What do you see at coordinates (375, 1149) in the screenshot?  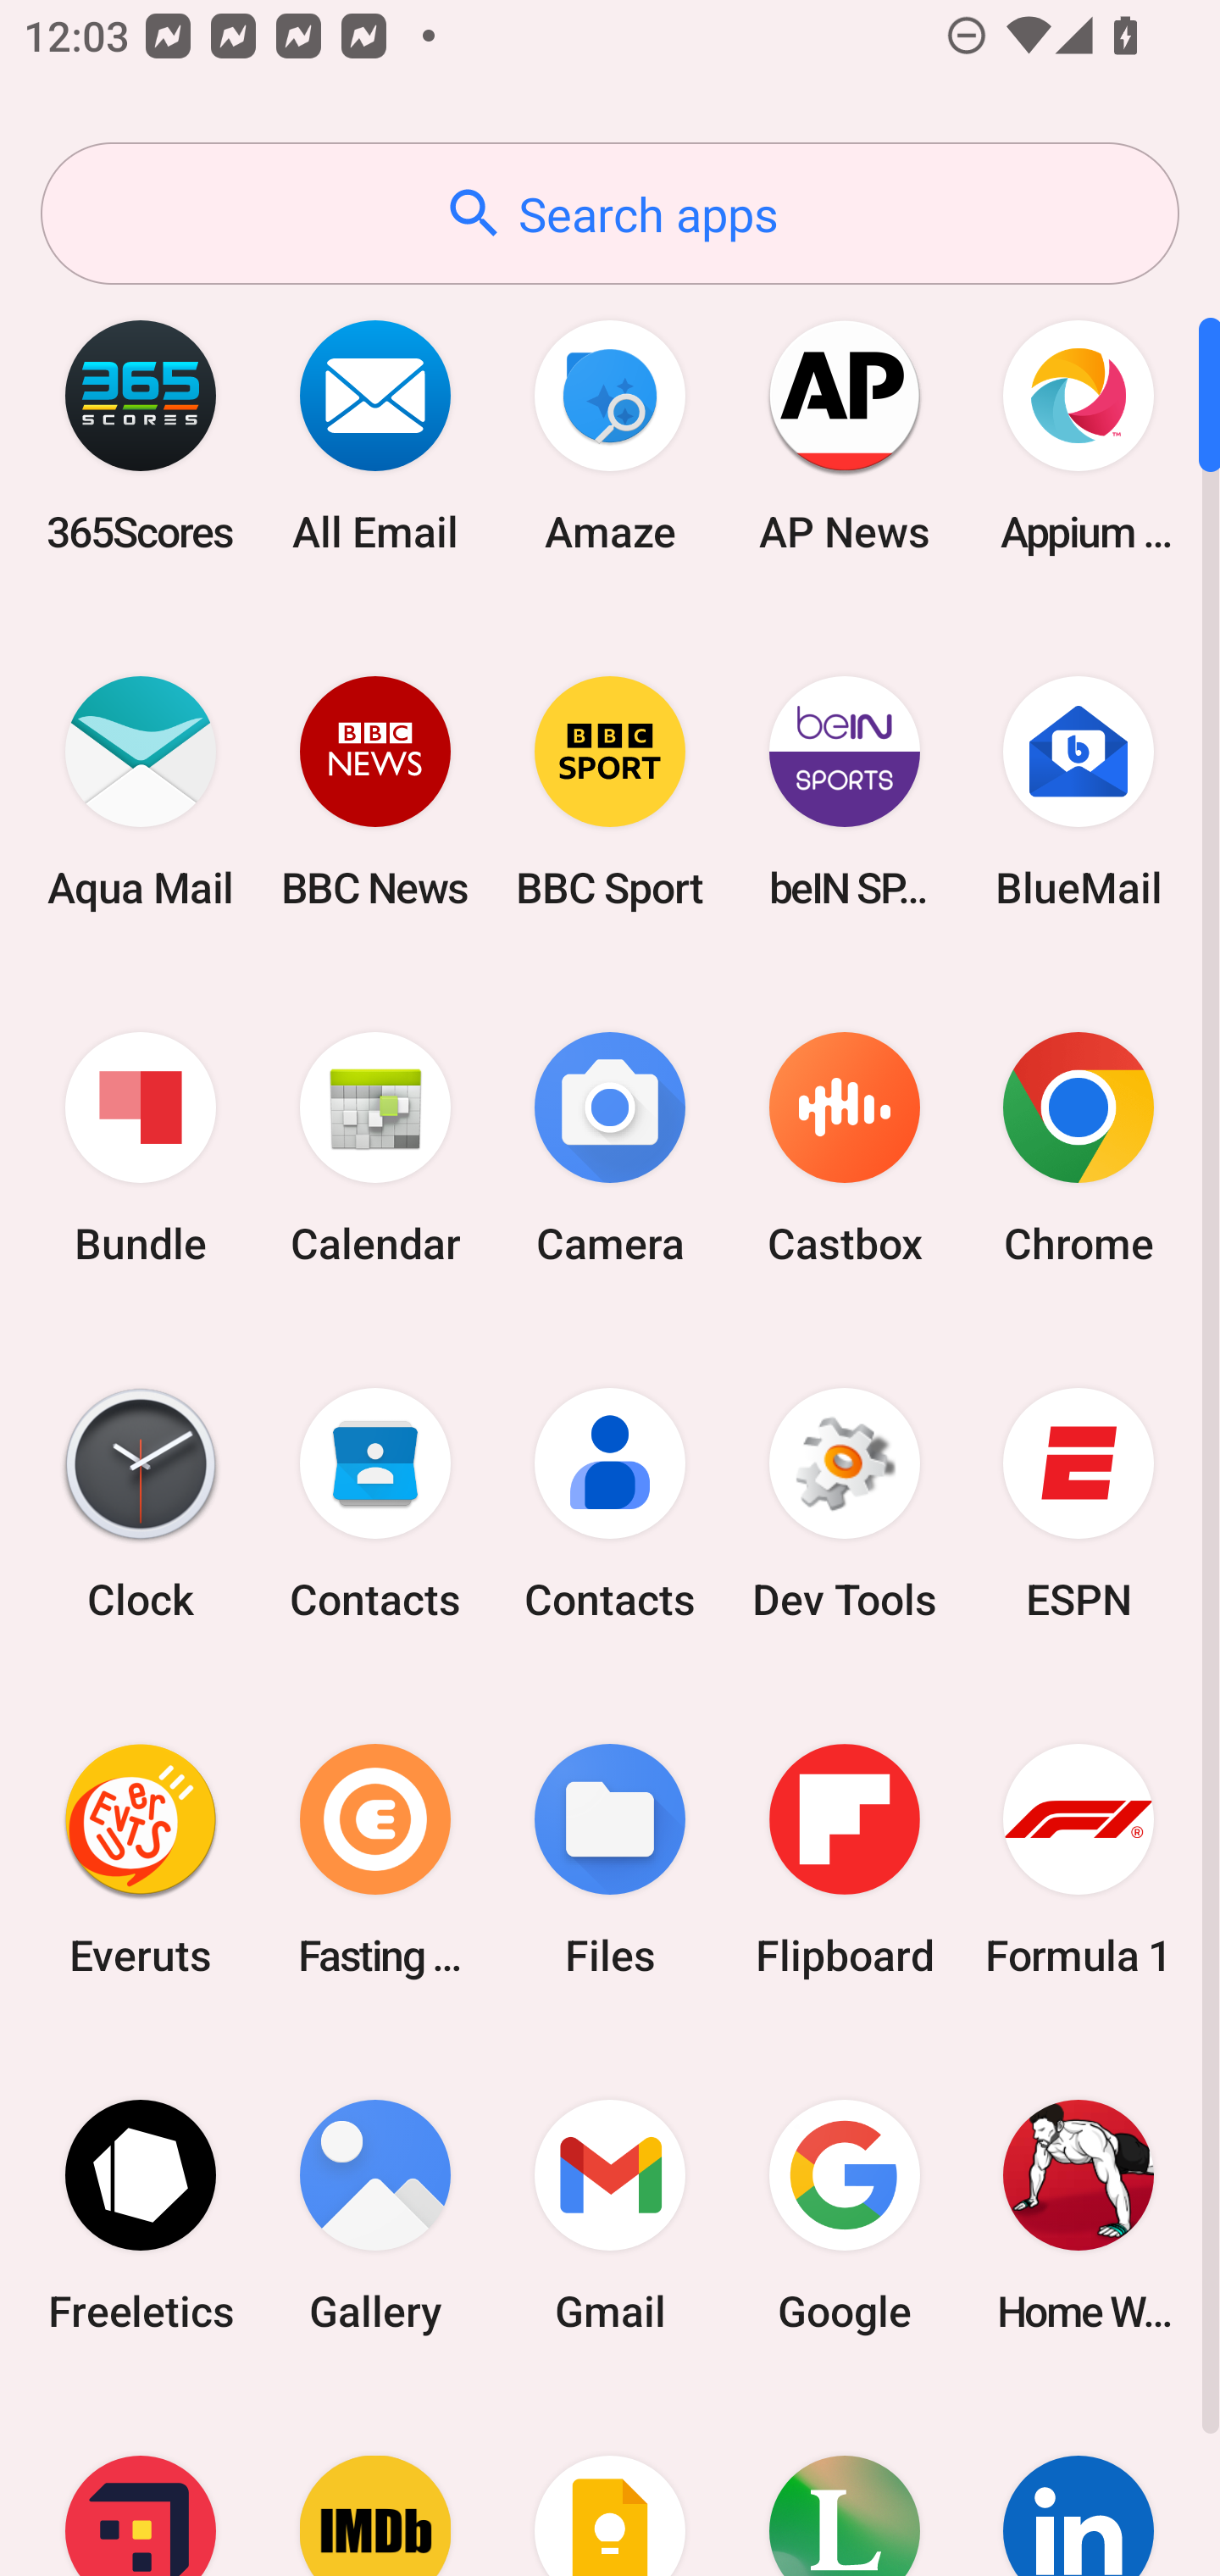 I see `Calendar` at bounding box center [375, 1149].